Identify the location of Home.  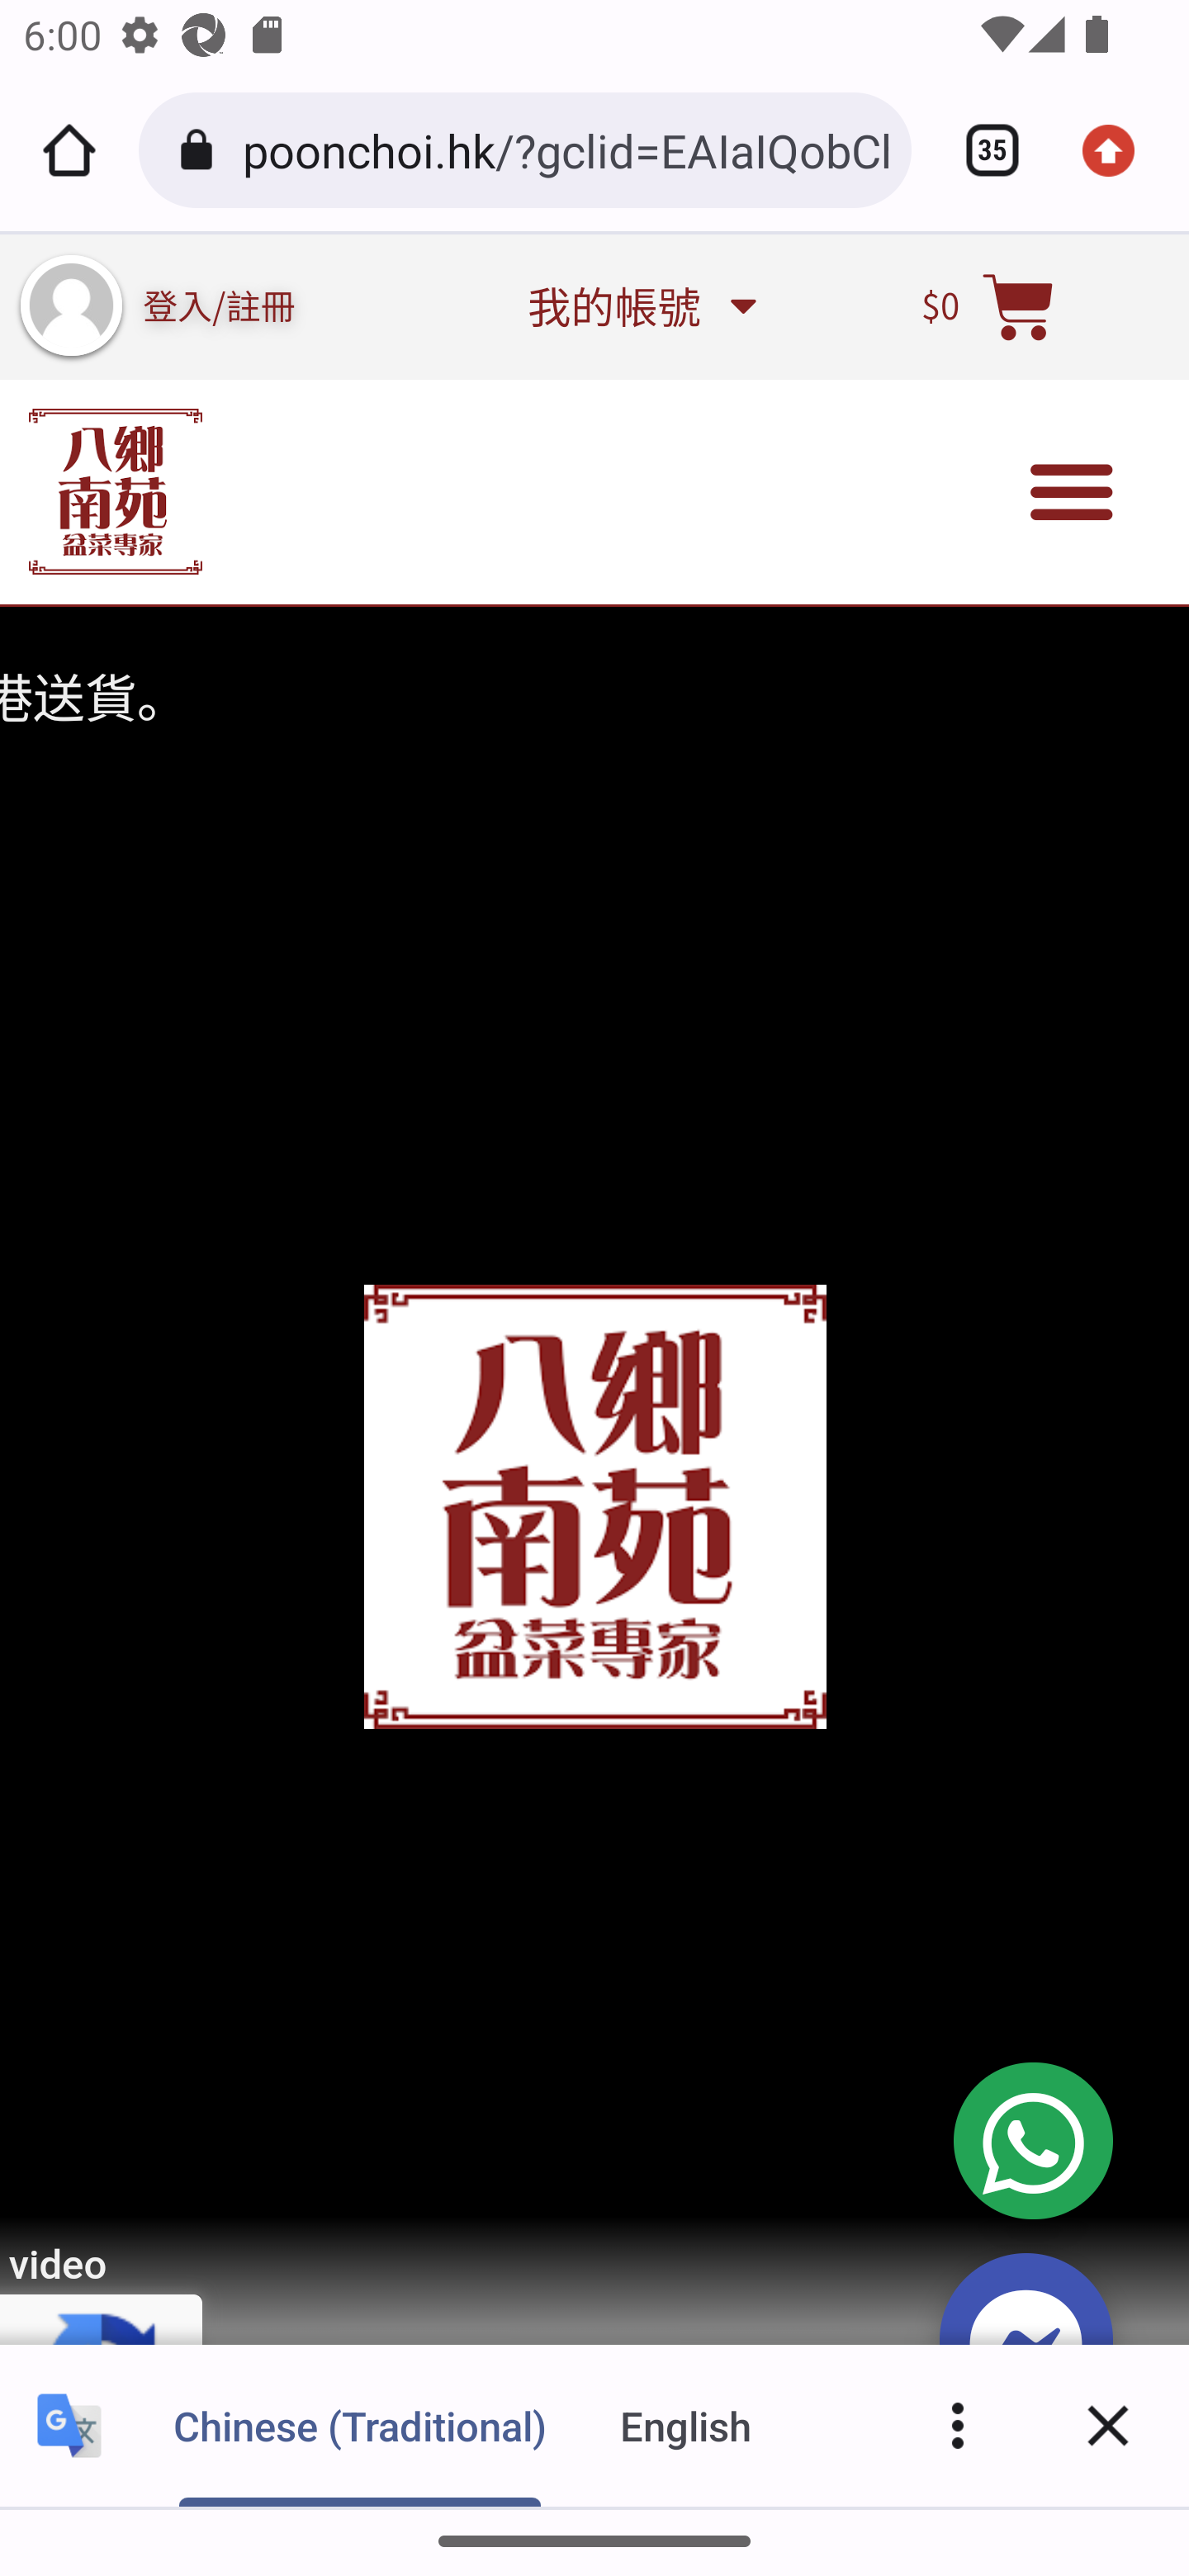
(69, 150).